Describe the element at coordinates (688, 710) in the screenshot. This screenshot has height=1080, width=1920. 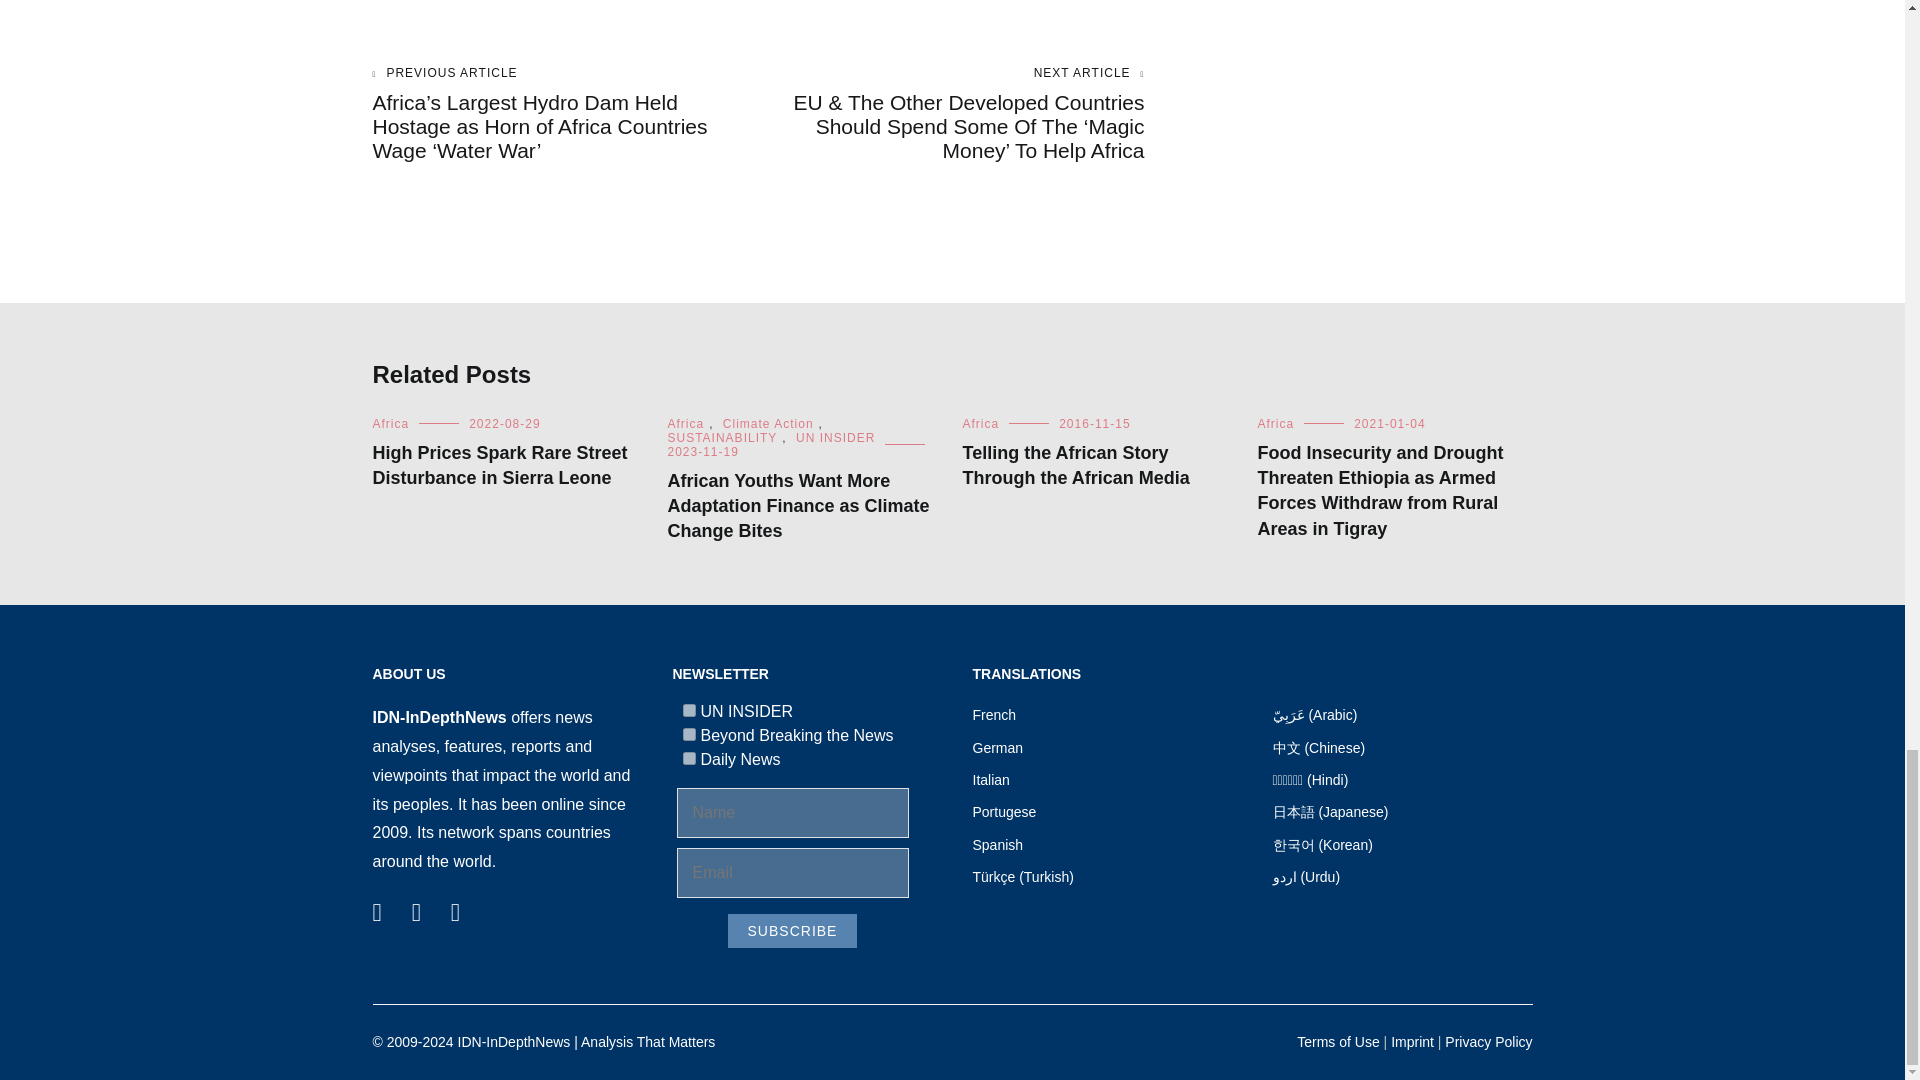
I see `7` at that location.